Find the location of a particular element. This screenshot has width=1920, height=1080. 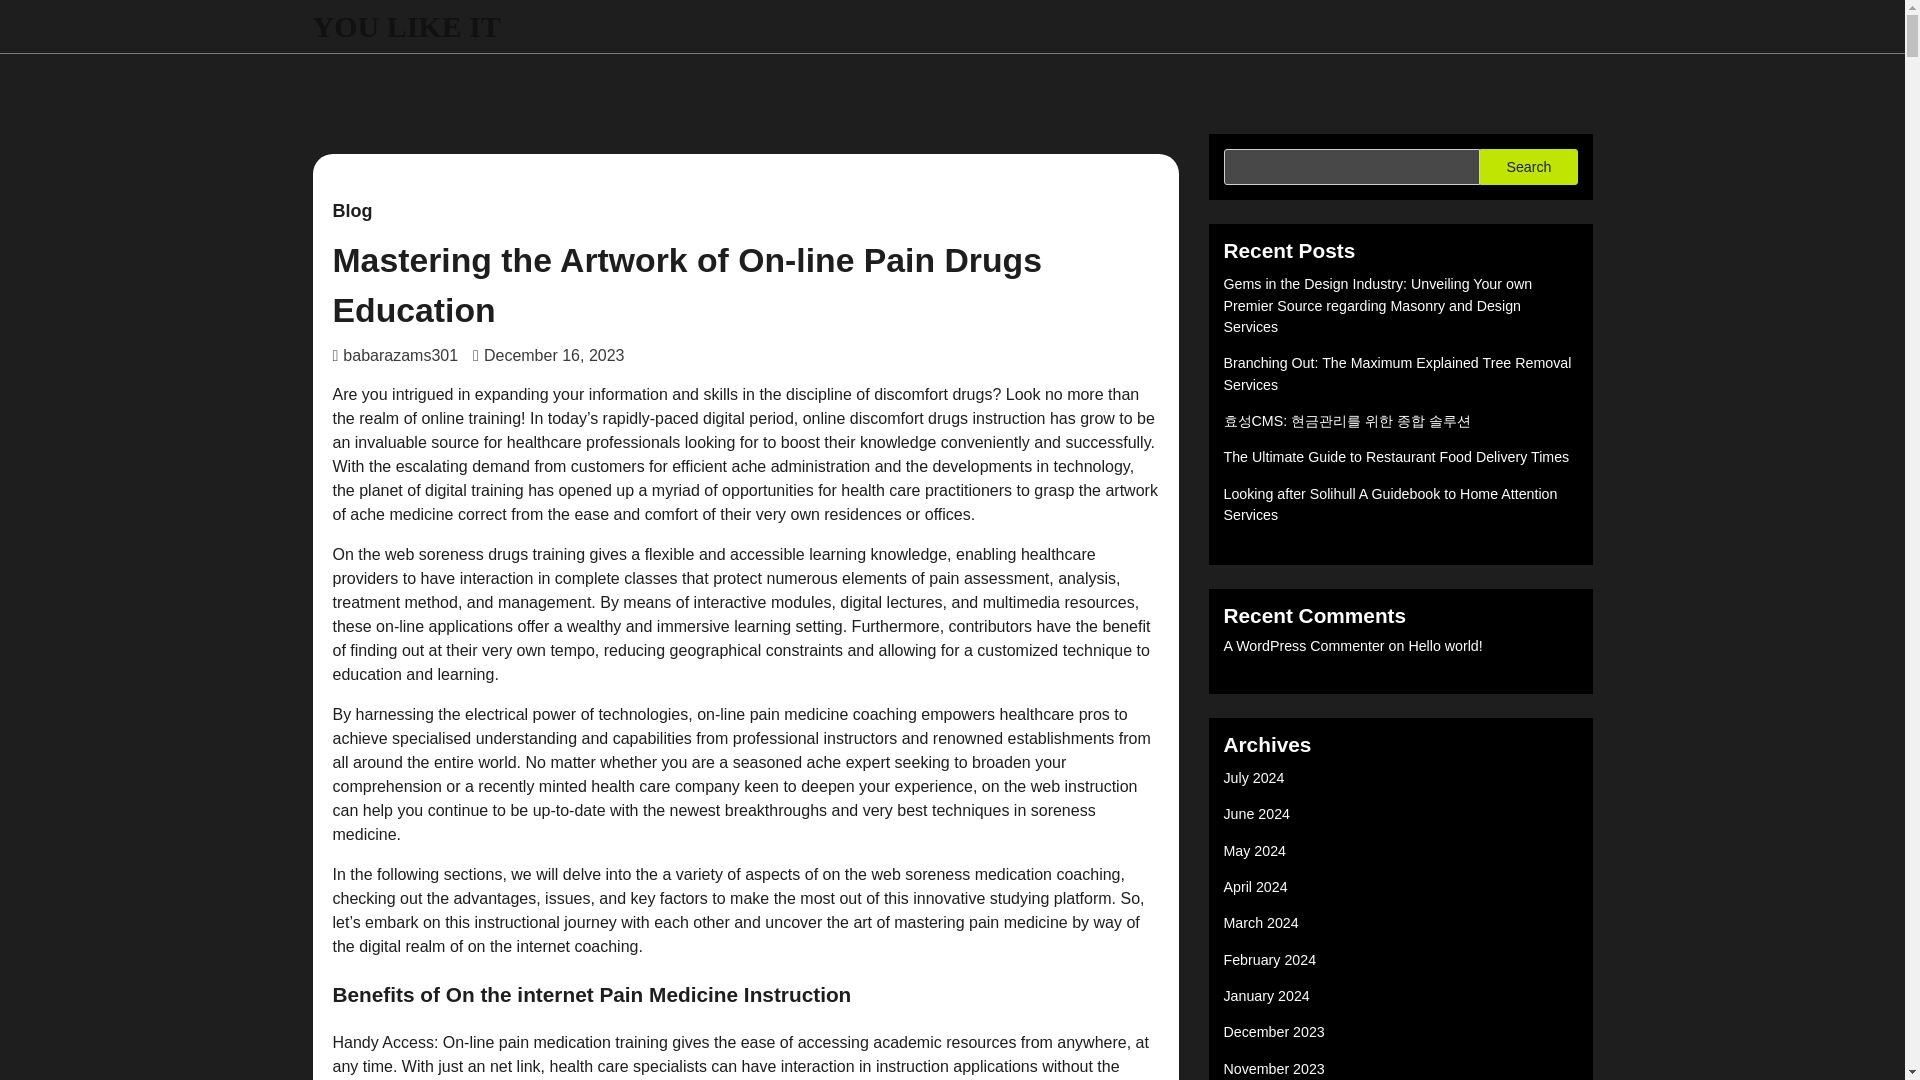

November 2023 is located at coordinates (1274, 1068).